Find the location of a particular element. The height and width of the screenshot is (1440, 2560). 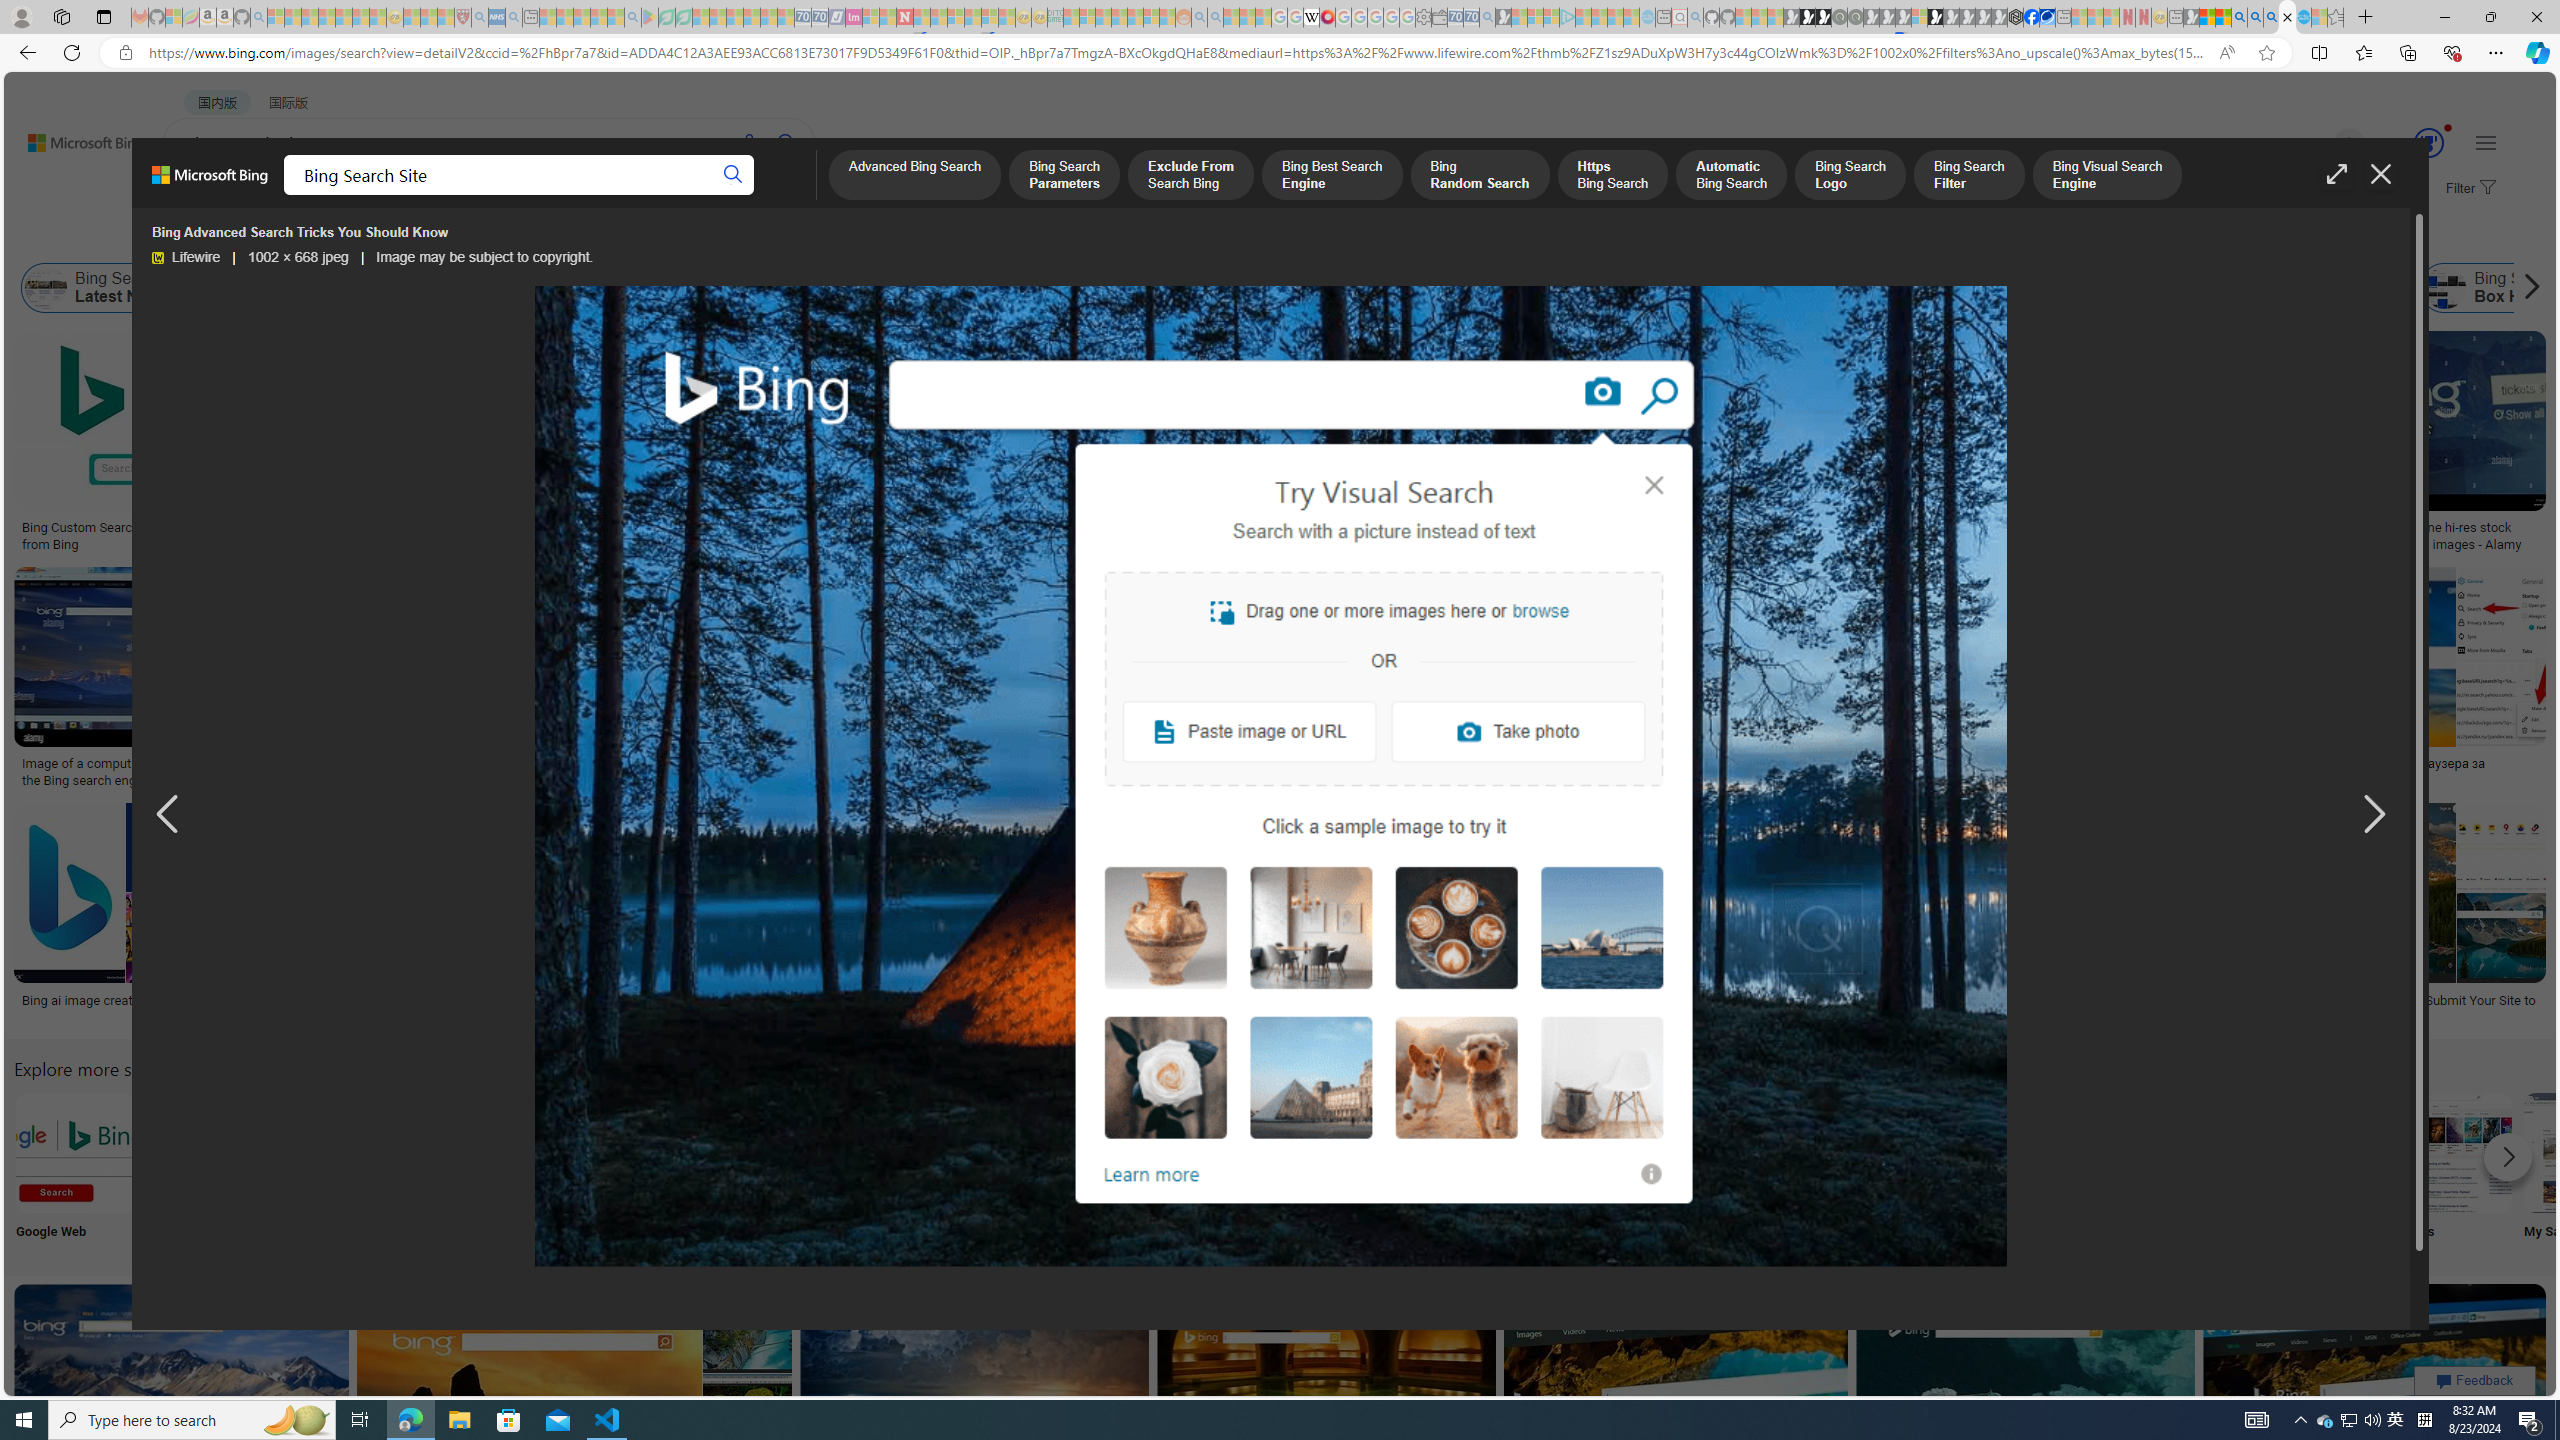

http home - DrBeckmannSave is located at coordinates (978, 1398).